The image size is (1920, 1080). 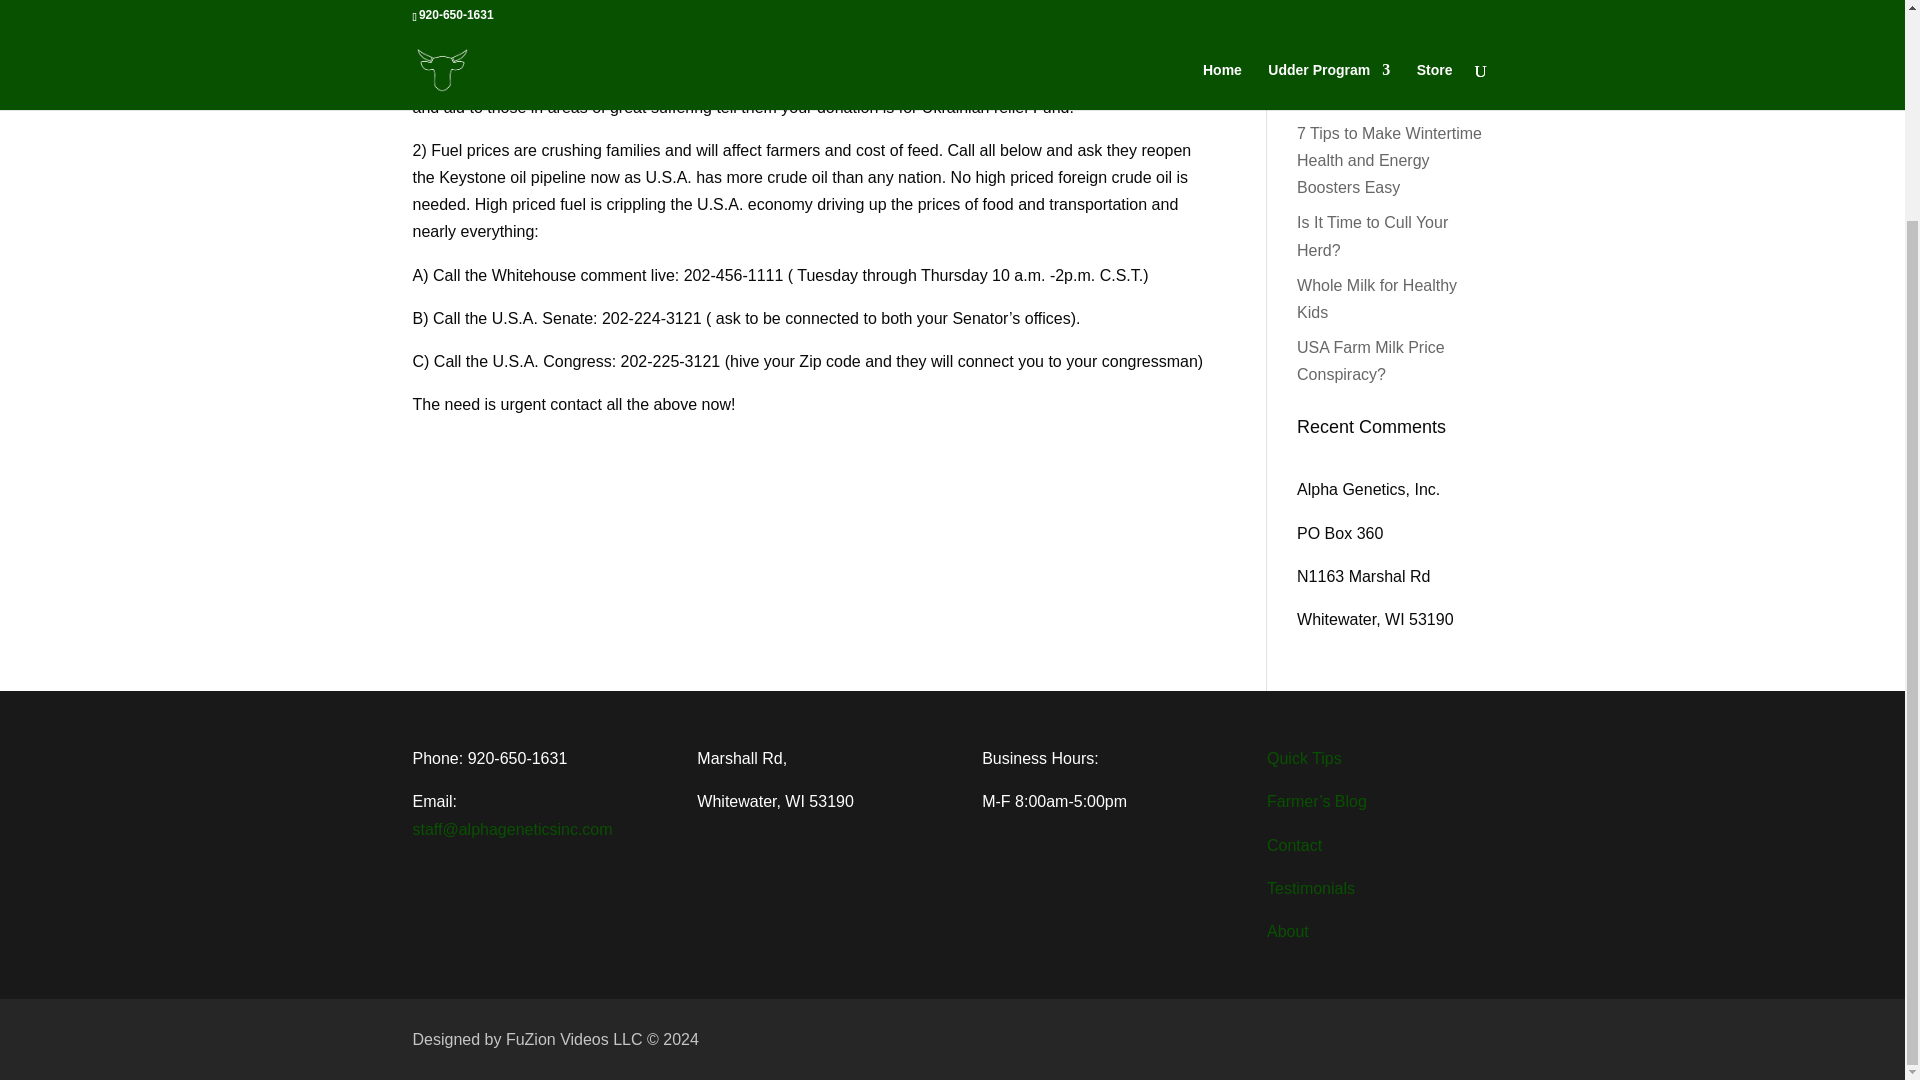 I want to click on Contact, so click(x=1294, y=846).